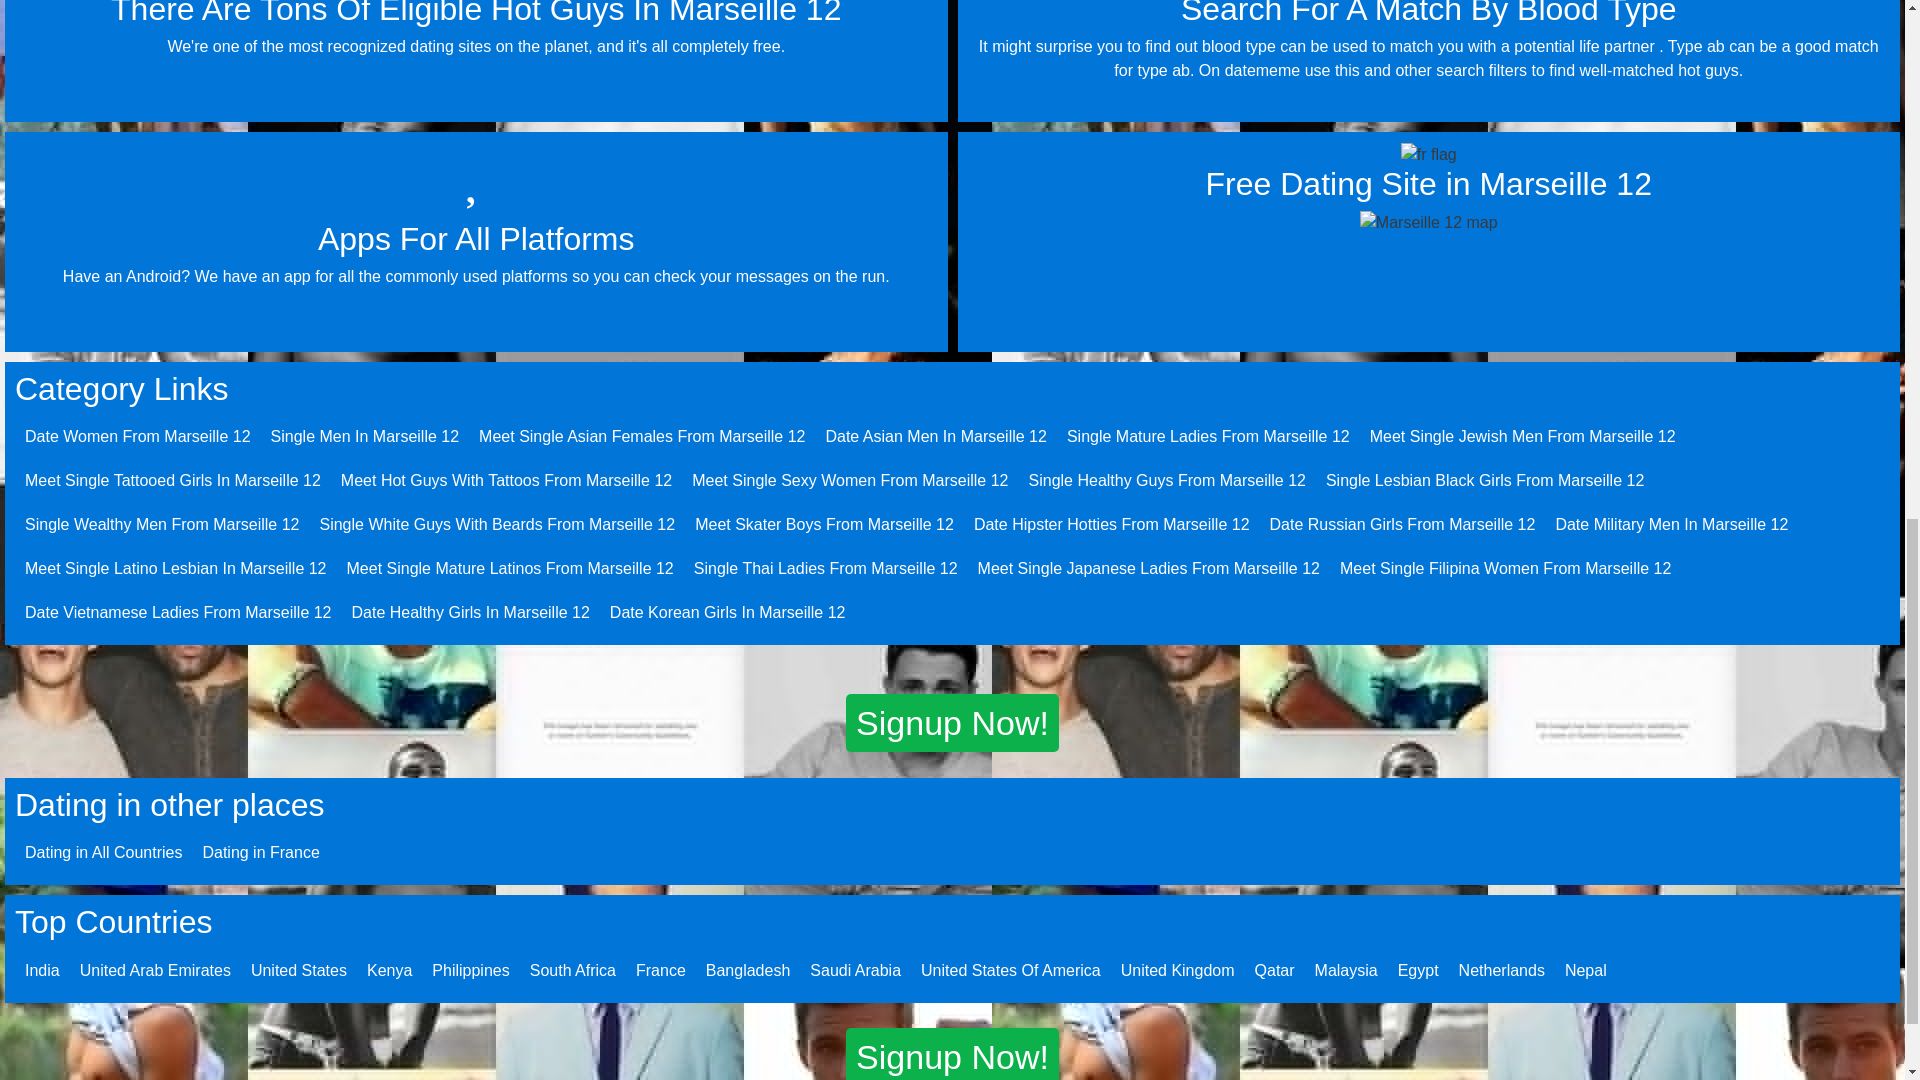 The image size is (1920, 1080). Describe the element at coordinates (641, 436) in the screenshot. I see `Meet Single Asian Females From Marseille 12` at that location.